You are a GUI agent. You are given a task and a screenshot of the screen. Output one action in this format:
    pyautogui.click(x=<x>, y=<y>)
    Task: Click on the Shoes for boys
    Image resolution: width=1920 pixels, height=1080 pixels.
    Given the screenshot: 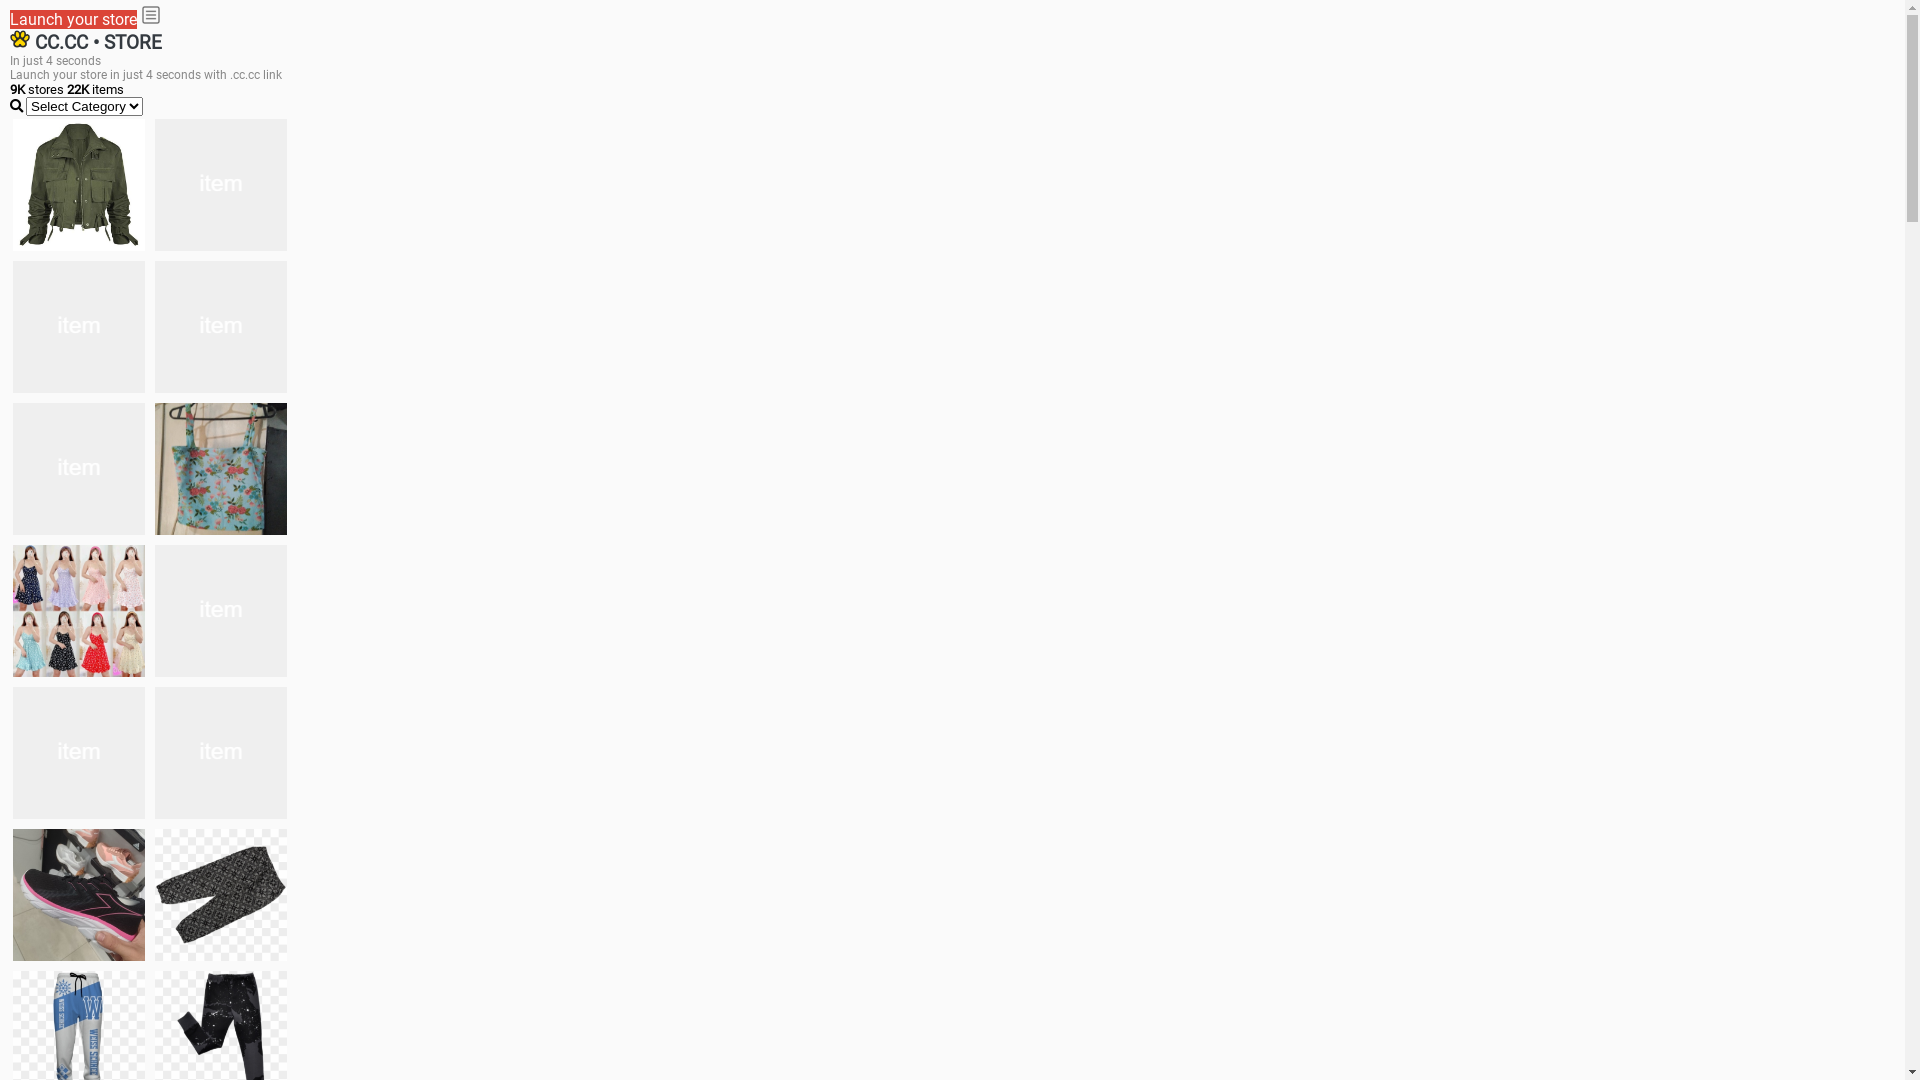 What is the action you would take?
    pyautogui.click(x=221, y=327)
    